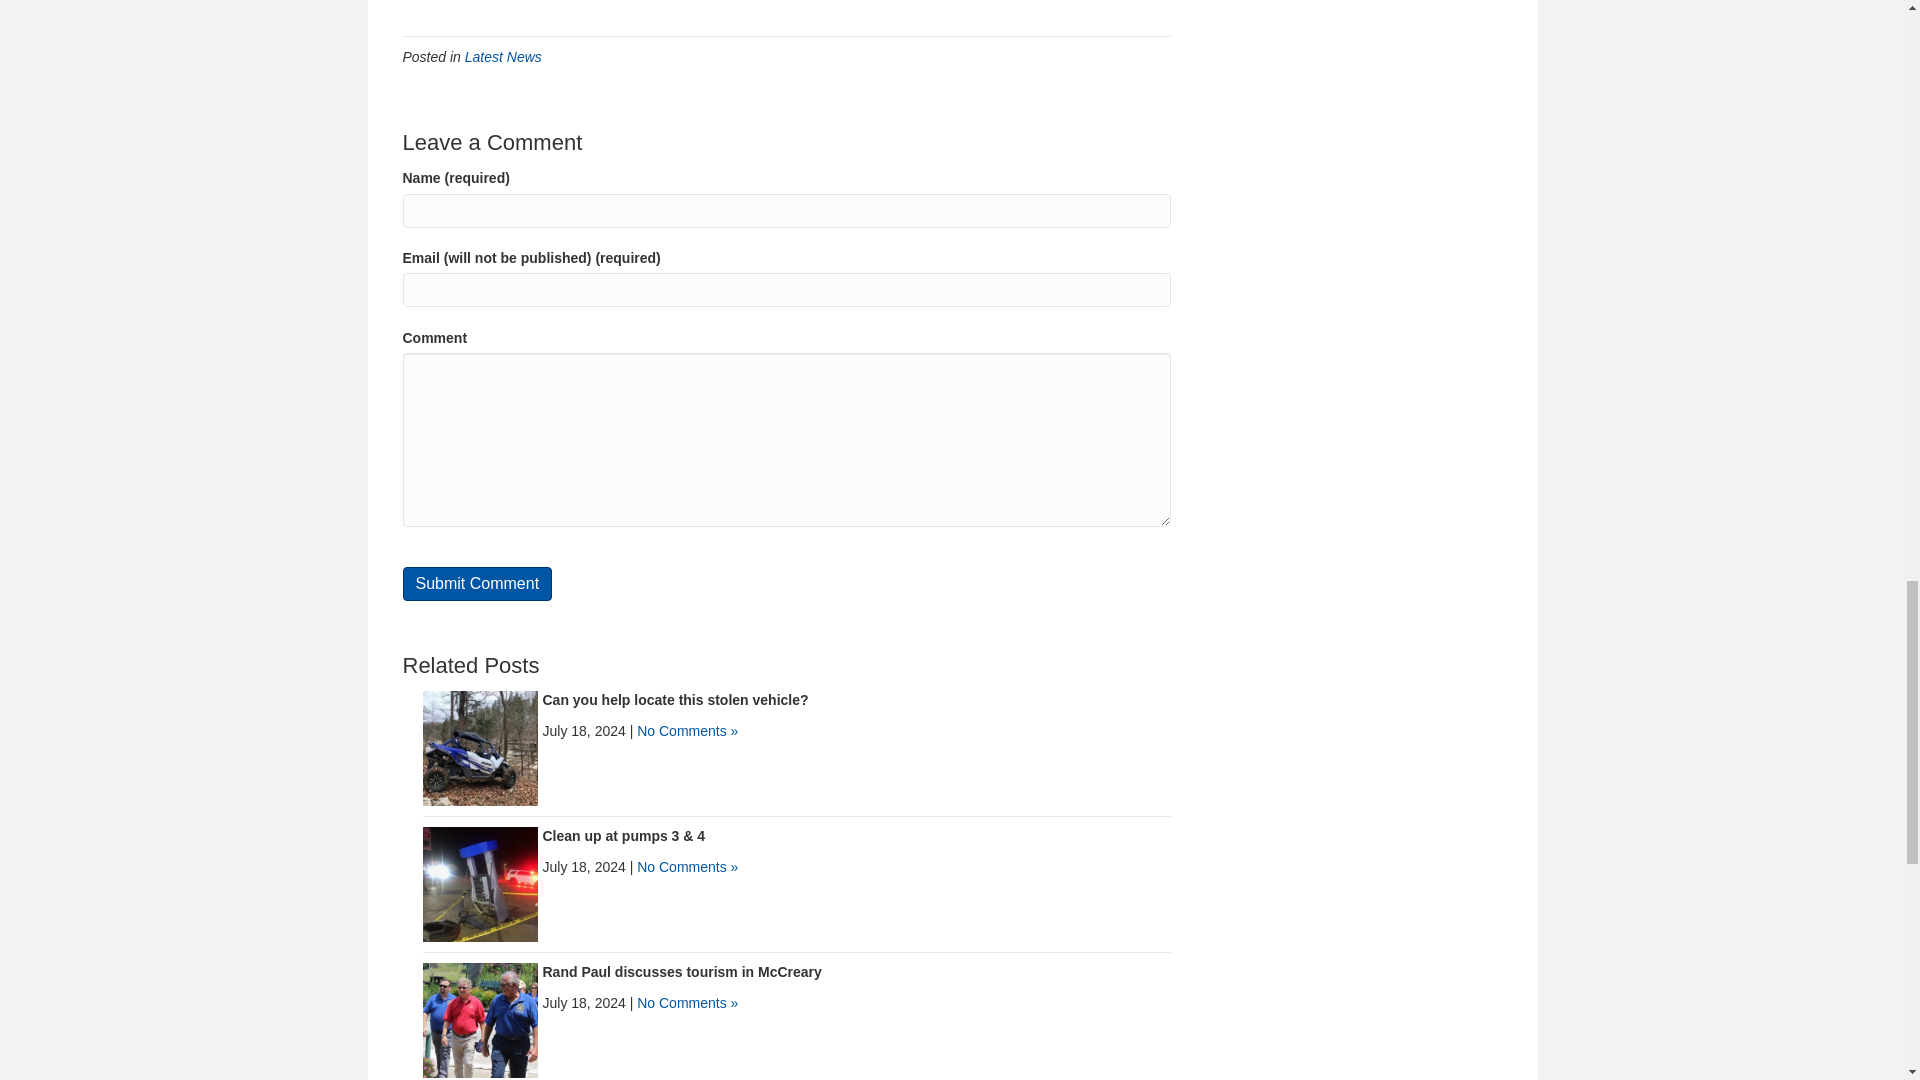 This screenshot has height=1080, width=1920. I want to click on Can you help locate this stolen vehicle?, so click(480, 748).